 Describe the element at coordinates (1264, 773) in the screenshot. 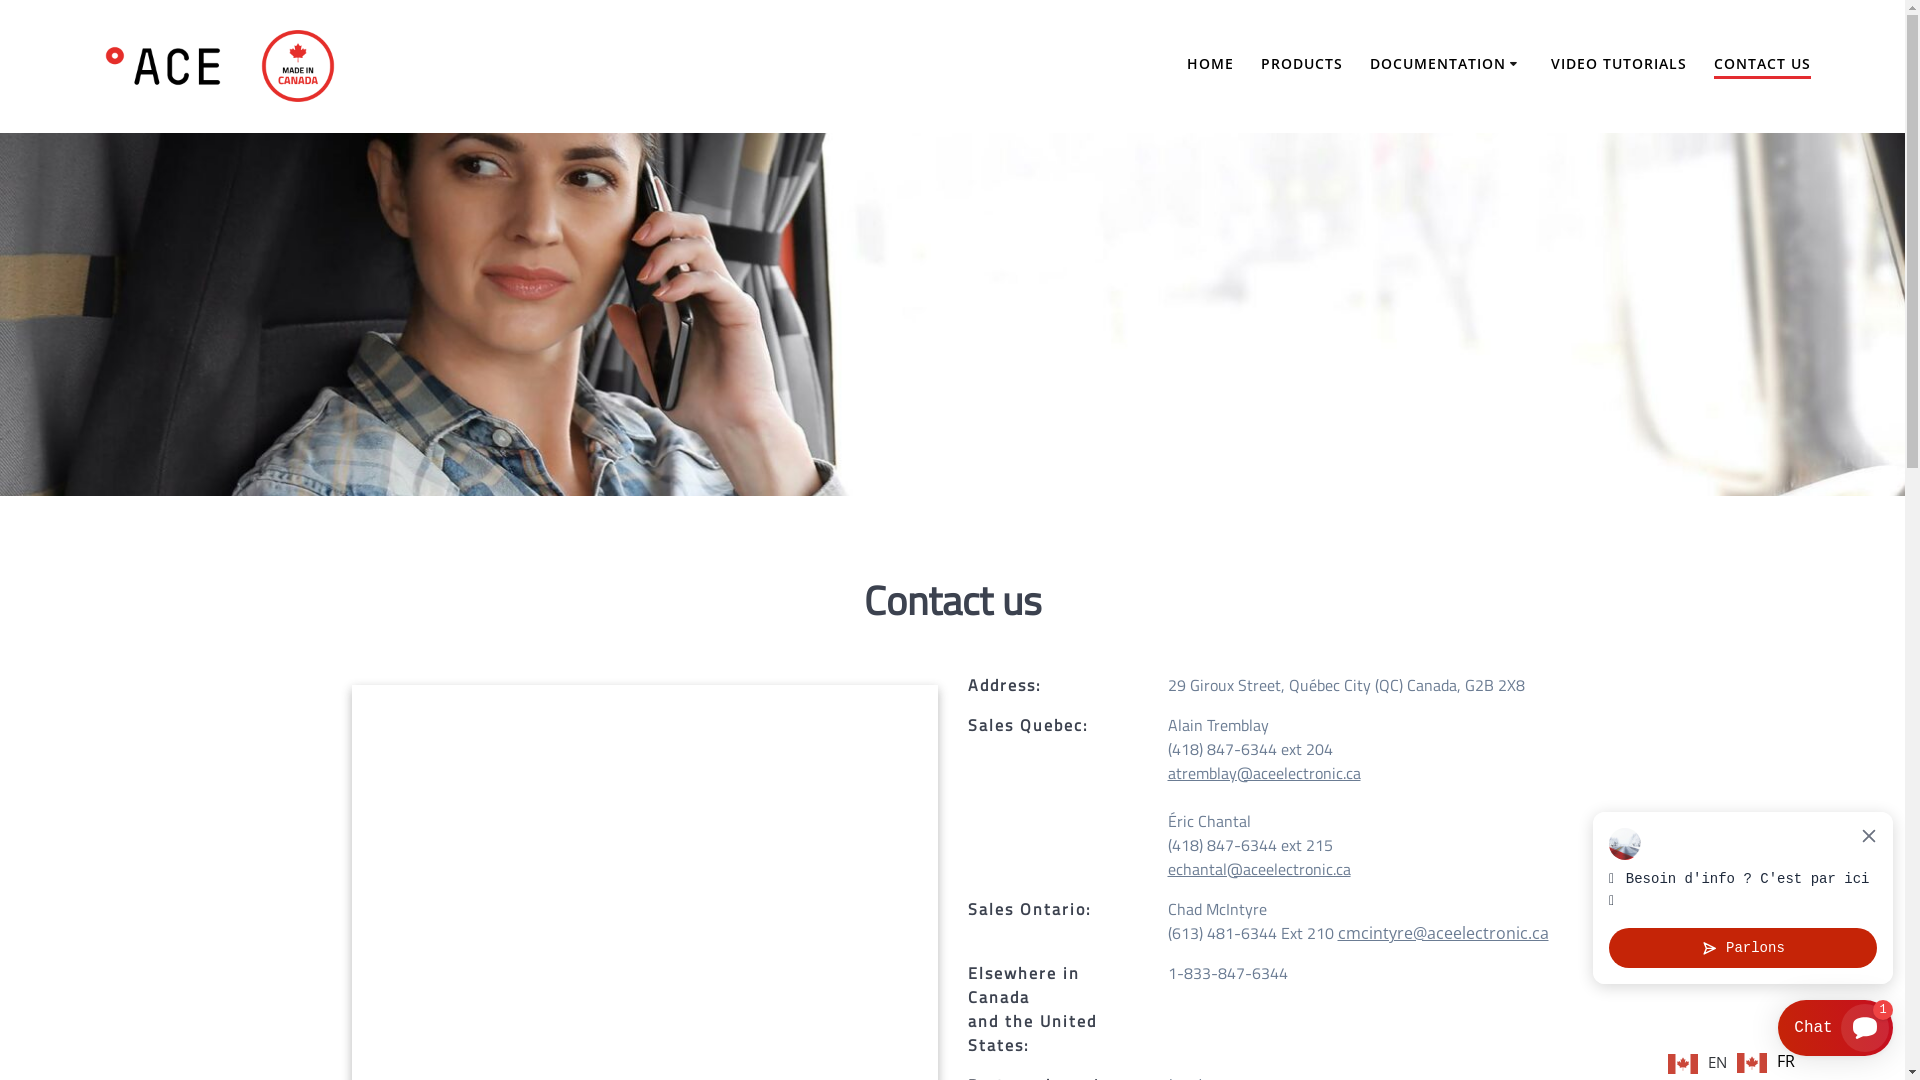

I see `atremblay@aceelectronic.ca` at that location.